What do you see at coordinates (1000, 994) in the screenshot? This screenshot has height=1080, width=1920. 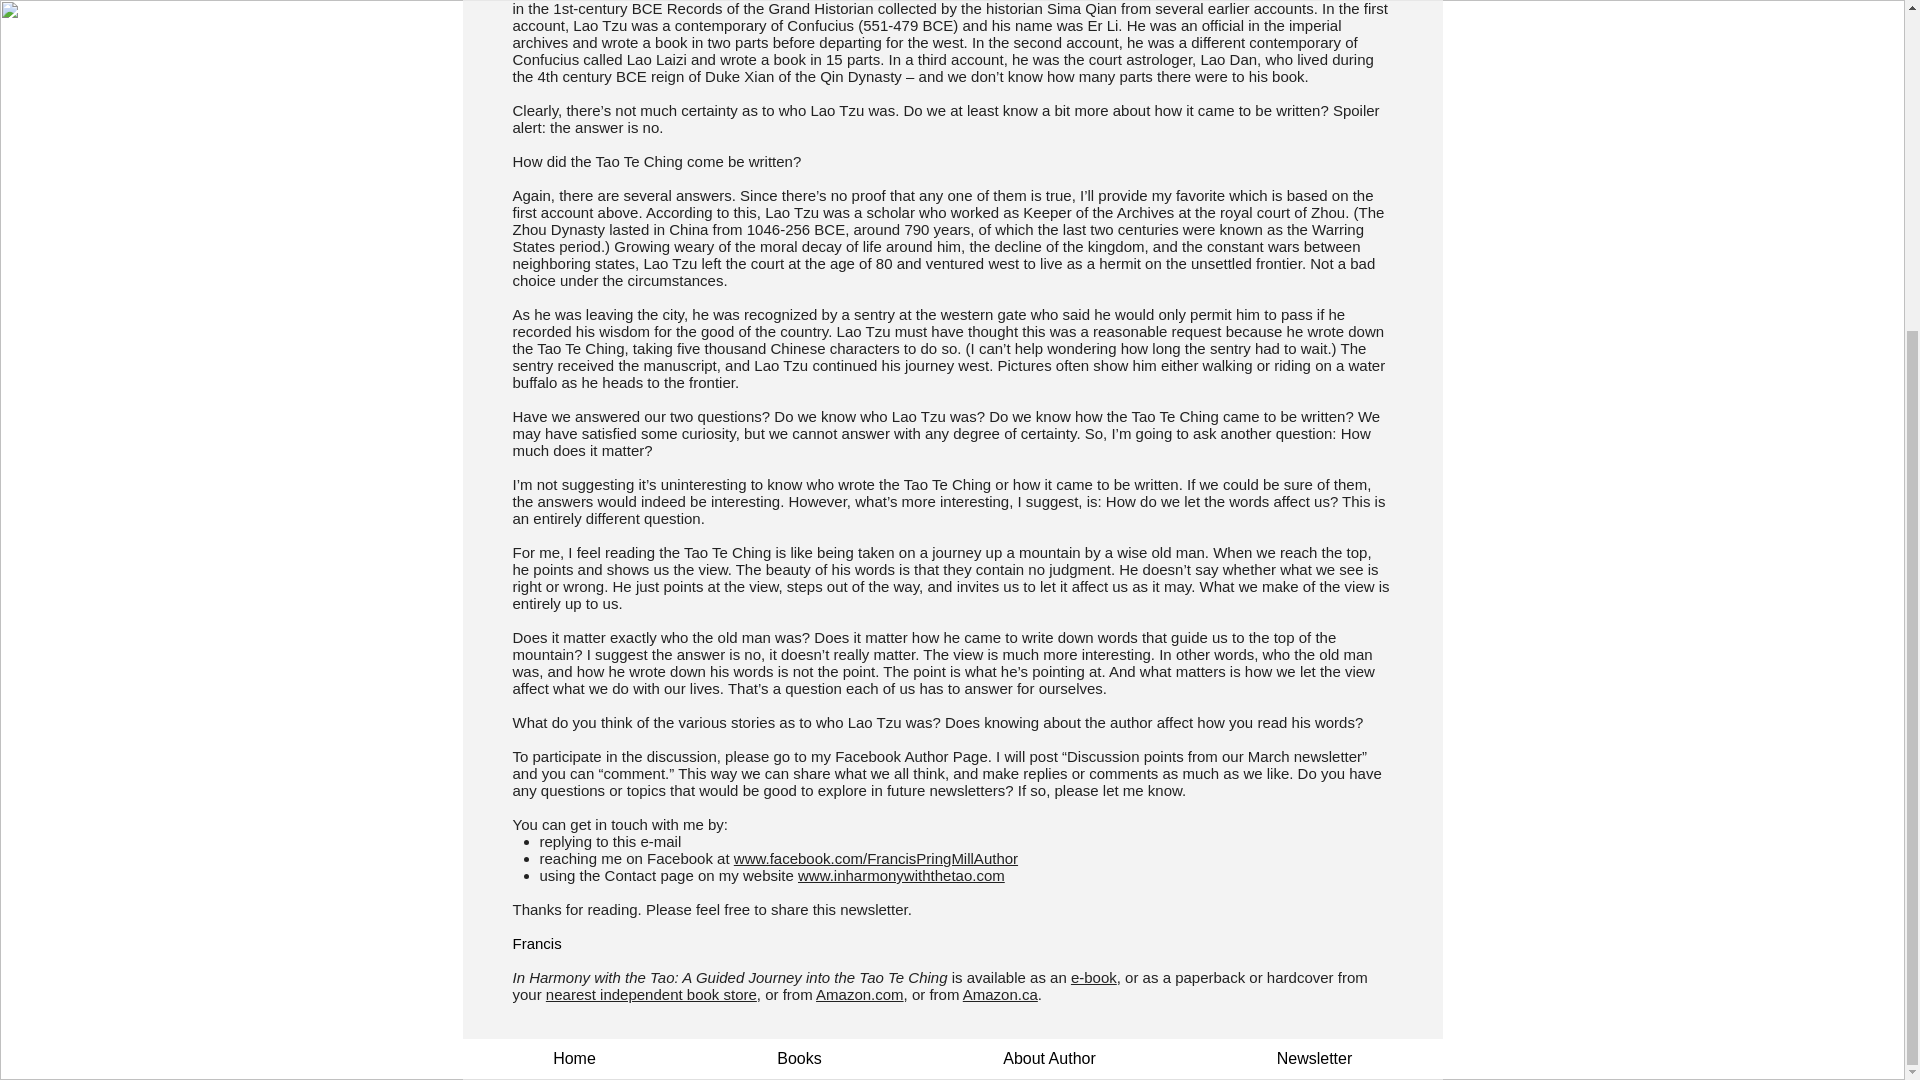 I see `Amazon.ca` at bounding box center [1000, 994].